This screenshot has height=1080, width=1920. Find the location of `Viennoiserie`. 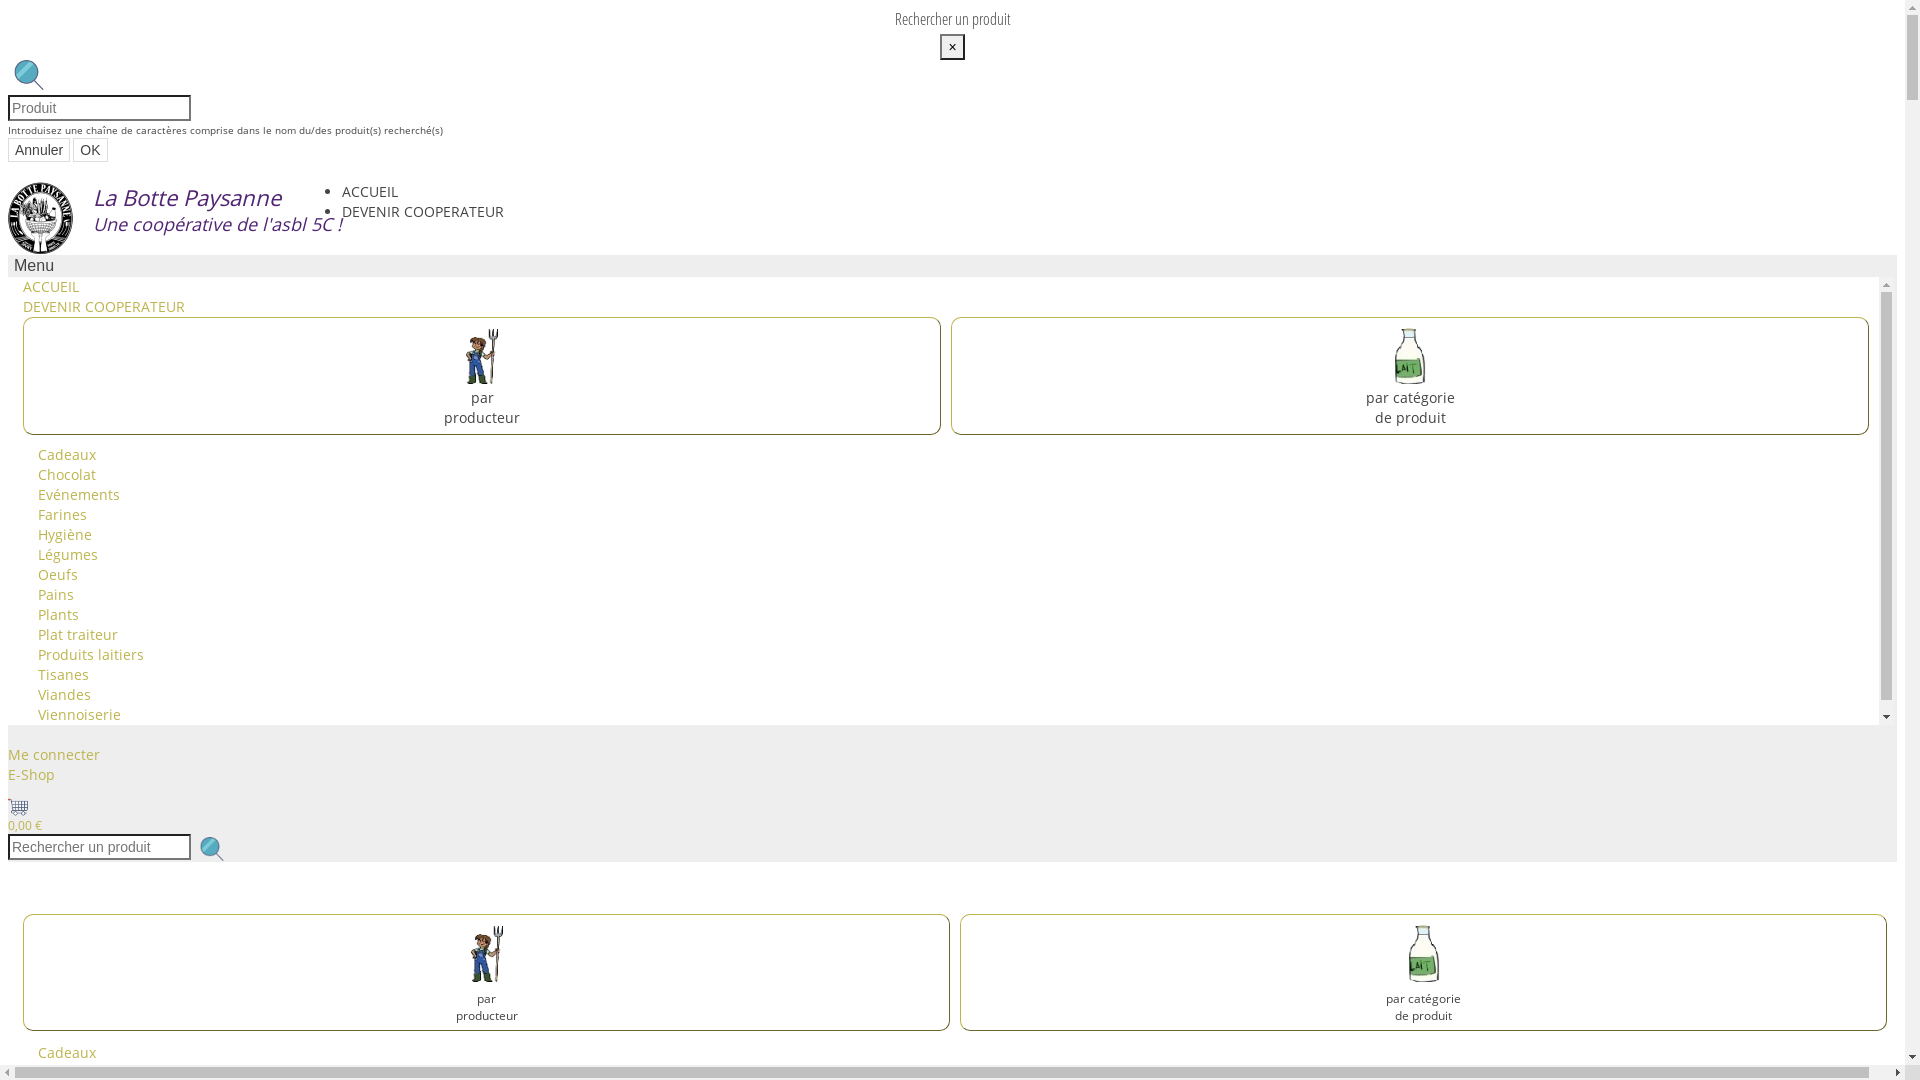

Viennoiserie is located at coordinates (80, 714).